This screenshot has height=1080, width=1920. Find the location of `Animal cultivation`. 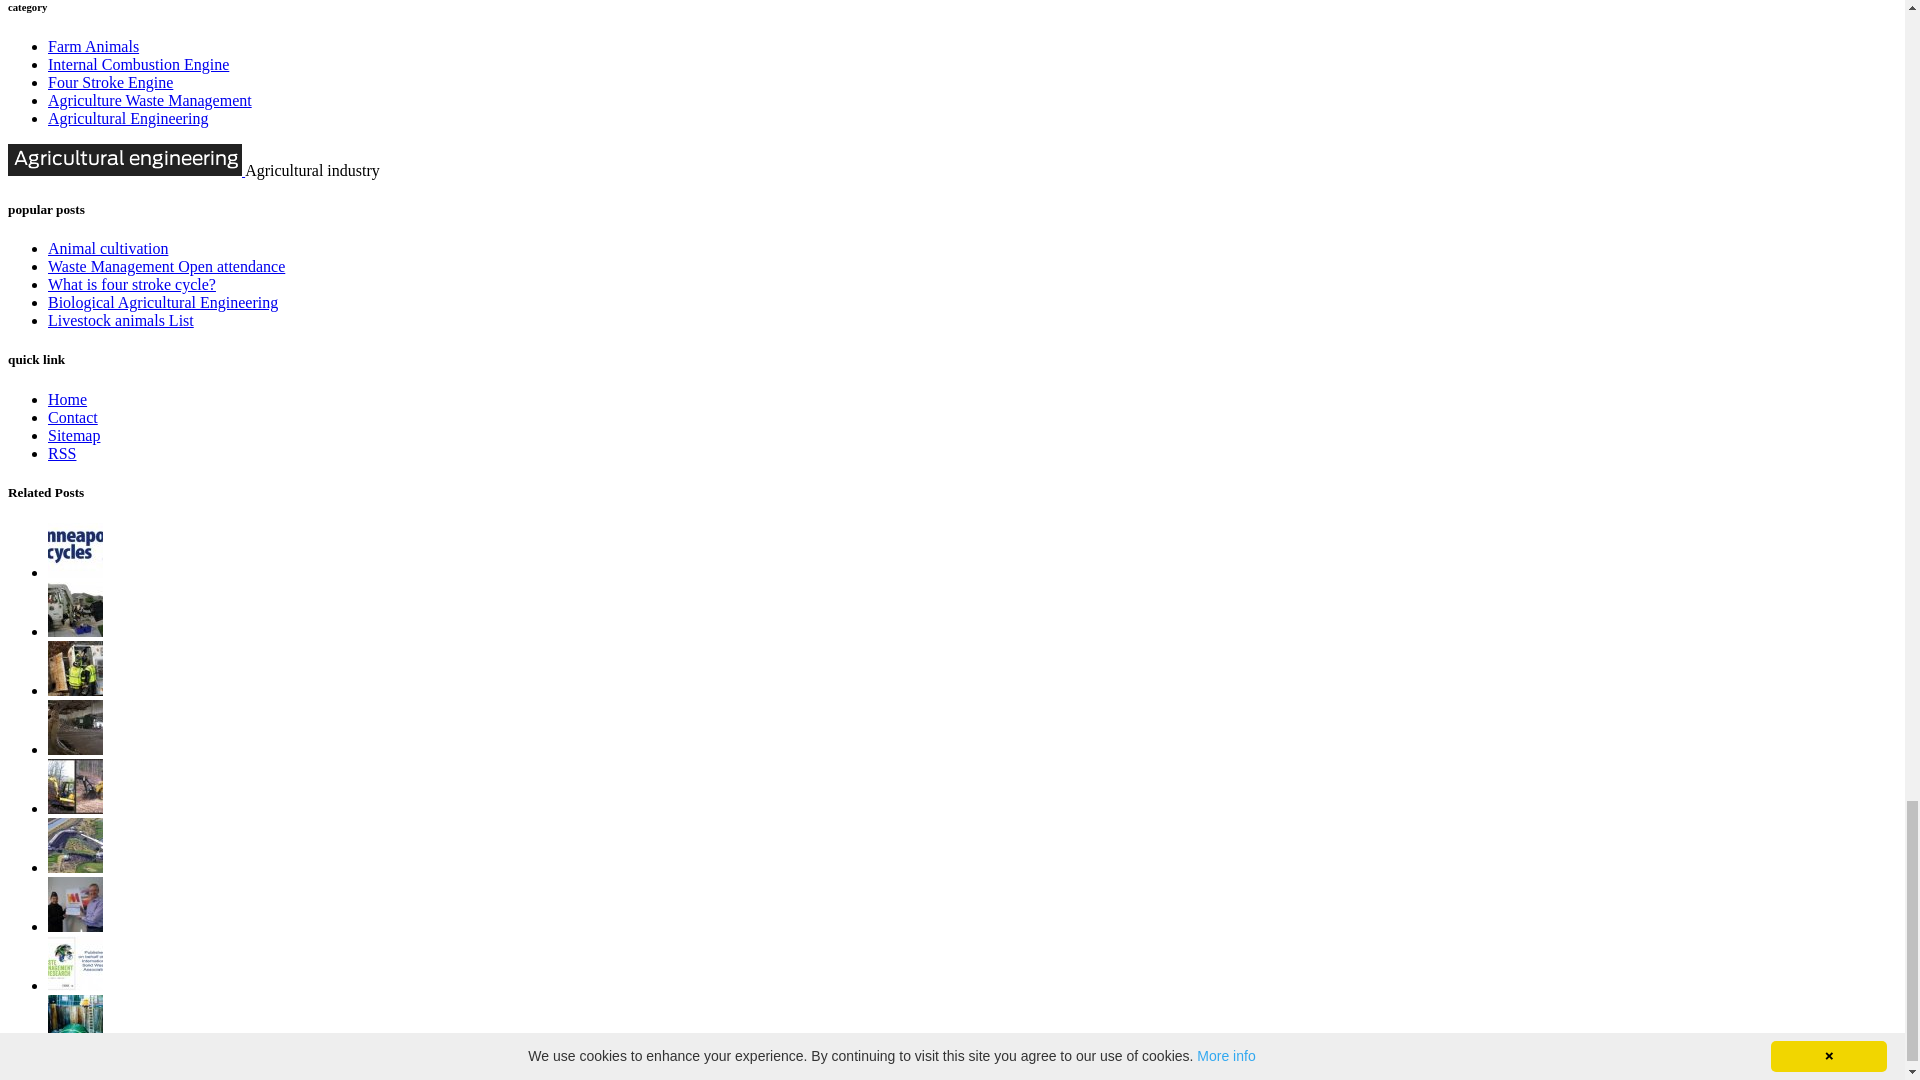

Animal cultivation is located at coordinates (108, 248).